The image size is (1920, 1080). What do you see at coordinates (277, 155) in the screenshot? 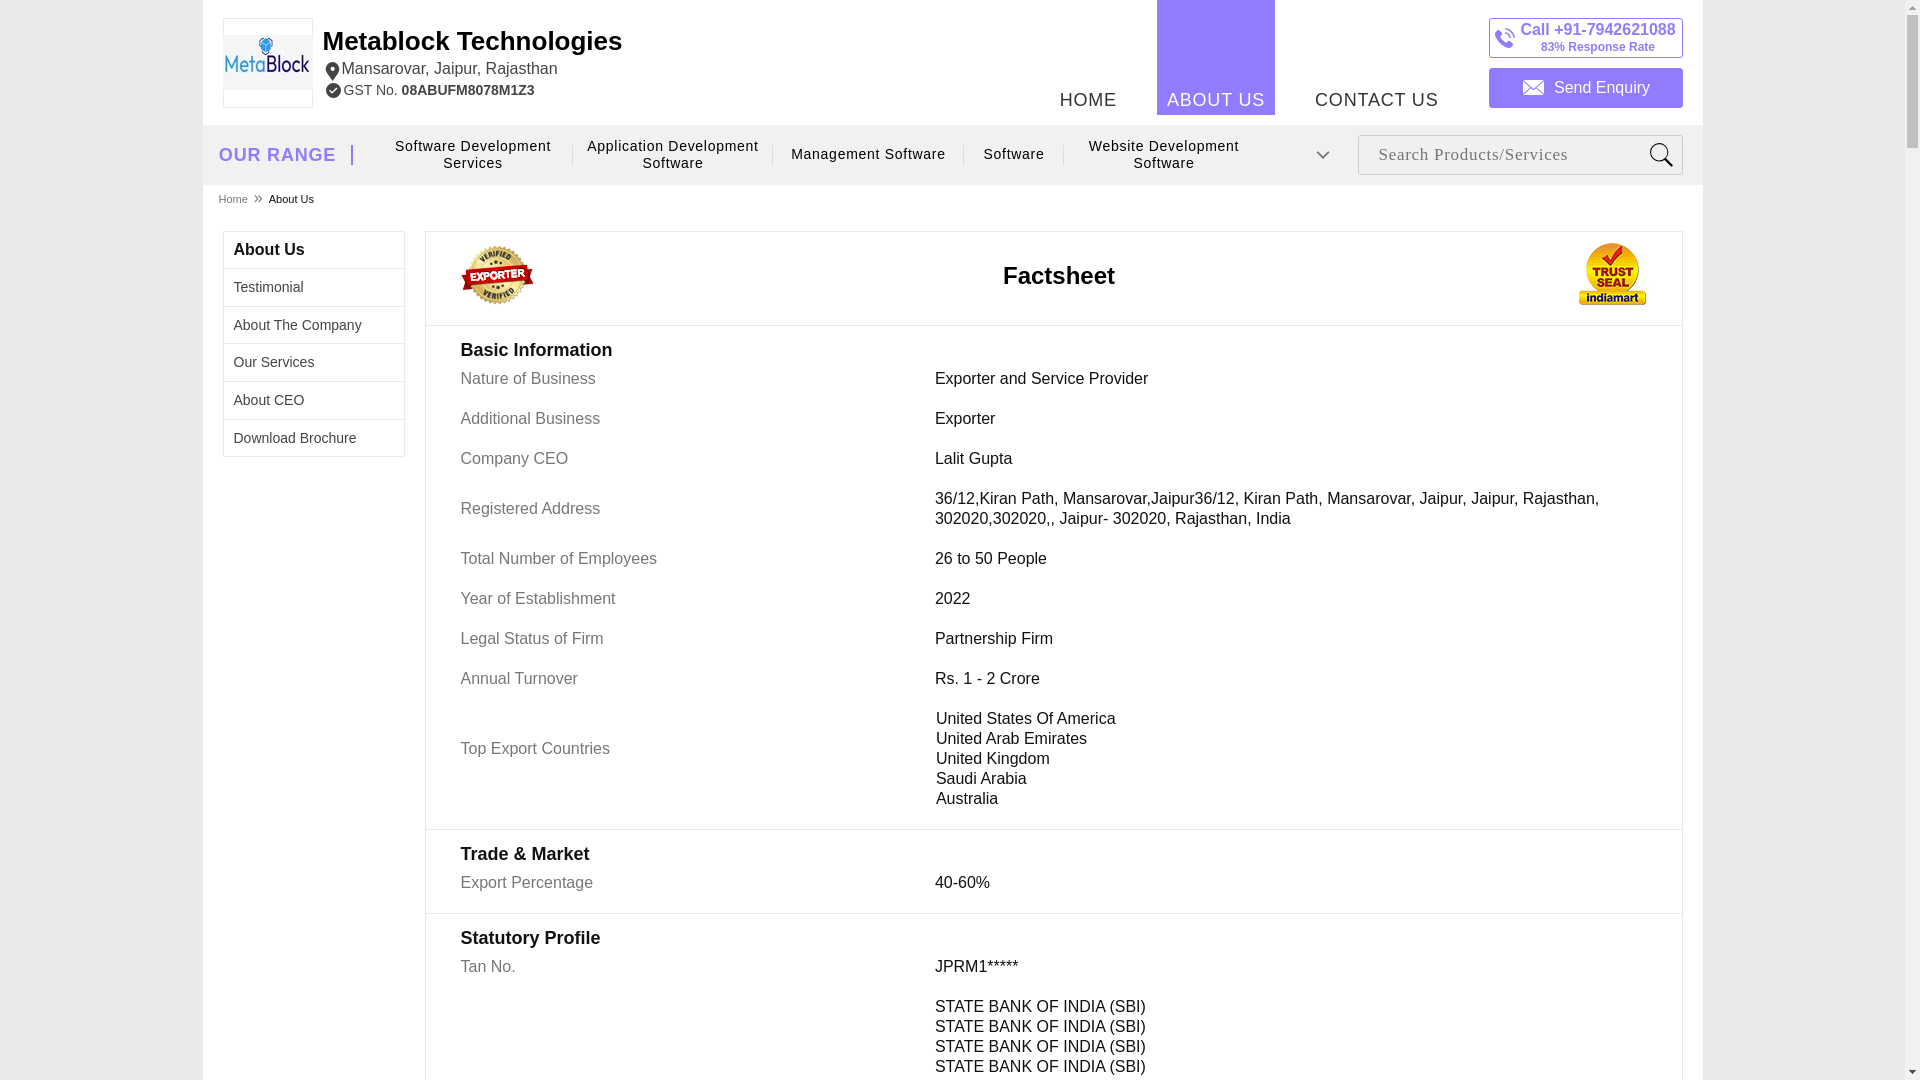
I see `Software Development Services` at bounding box center [277, 155].